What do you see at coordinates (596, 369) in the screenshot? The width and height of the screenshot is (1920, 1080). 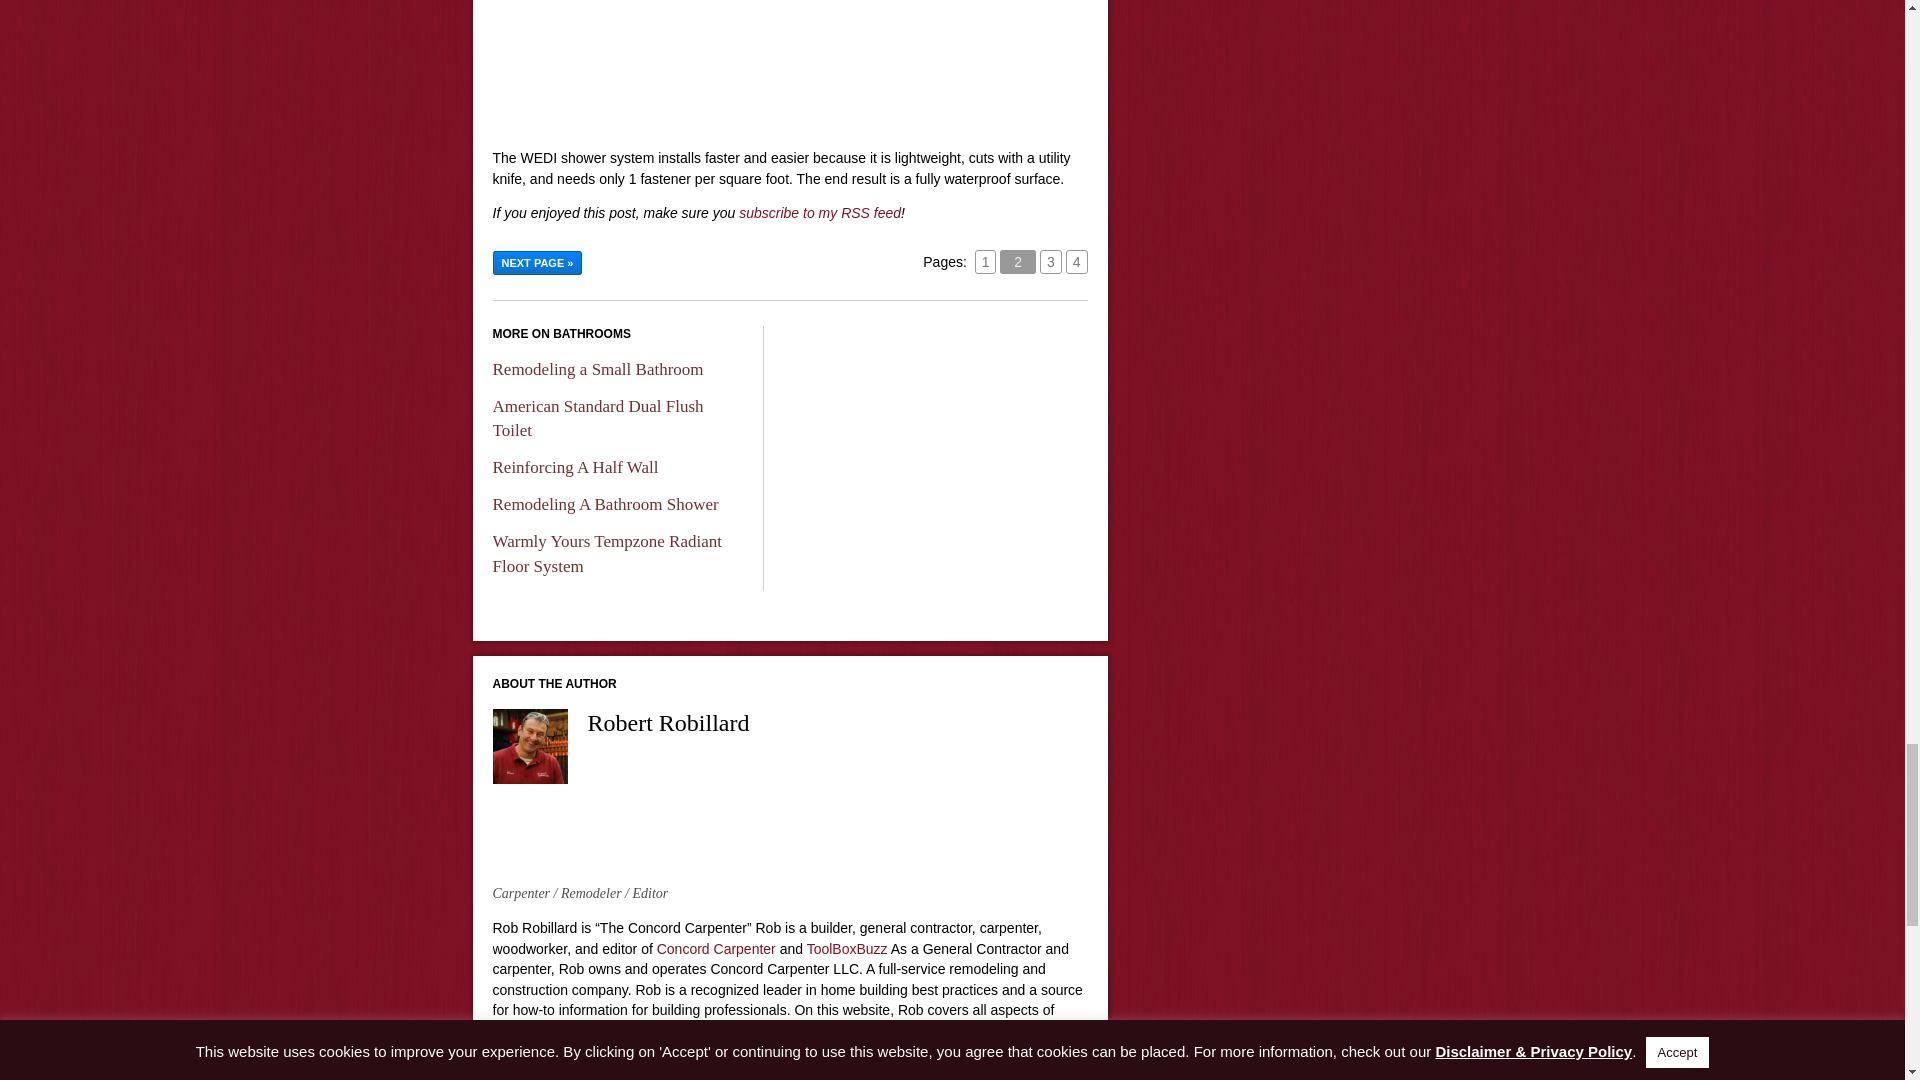 I see `Remodeling a Small Bathroom` at bounding box center [596, 369].